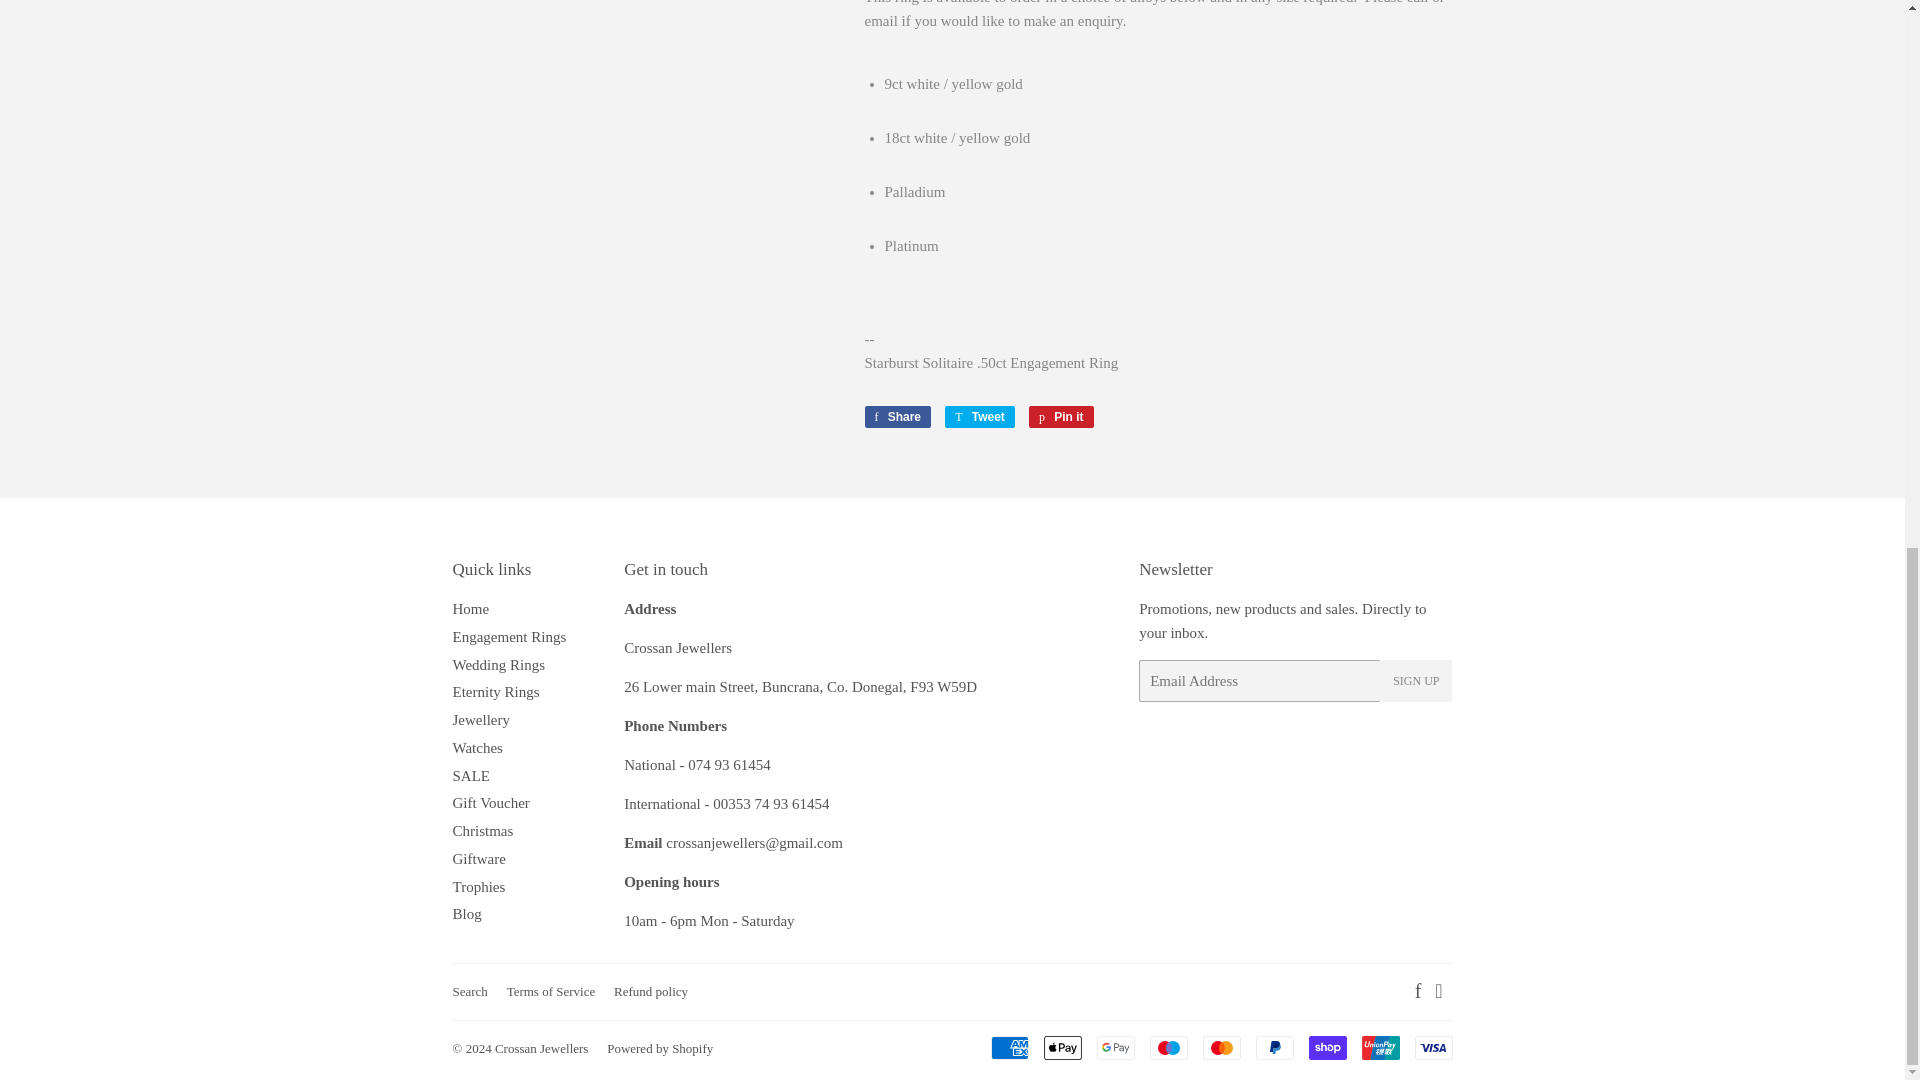 The height and width of the screenshot is (1080, 1920). What do you see at coordinates (898, 416) in the screenshot?
I see `Share on Facebook` at bounding box center [898, 416].